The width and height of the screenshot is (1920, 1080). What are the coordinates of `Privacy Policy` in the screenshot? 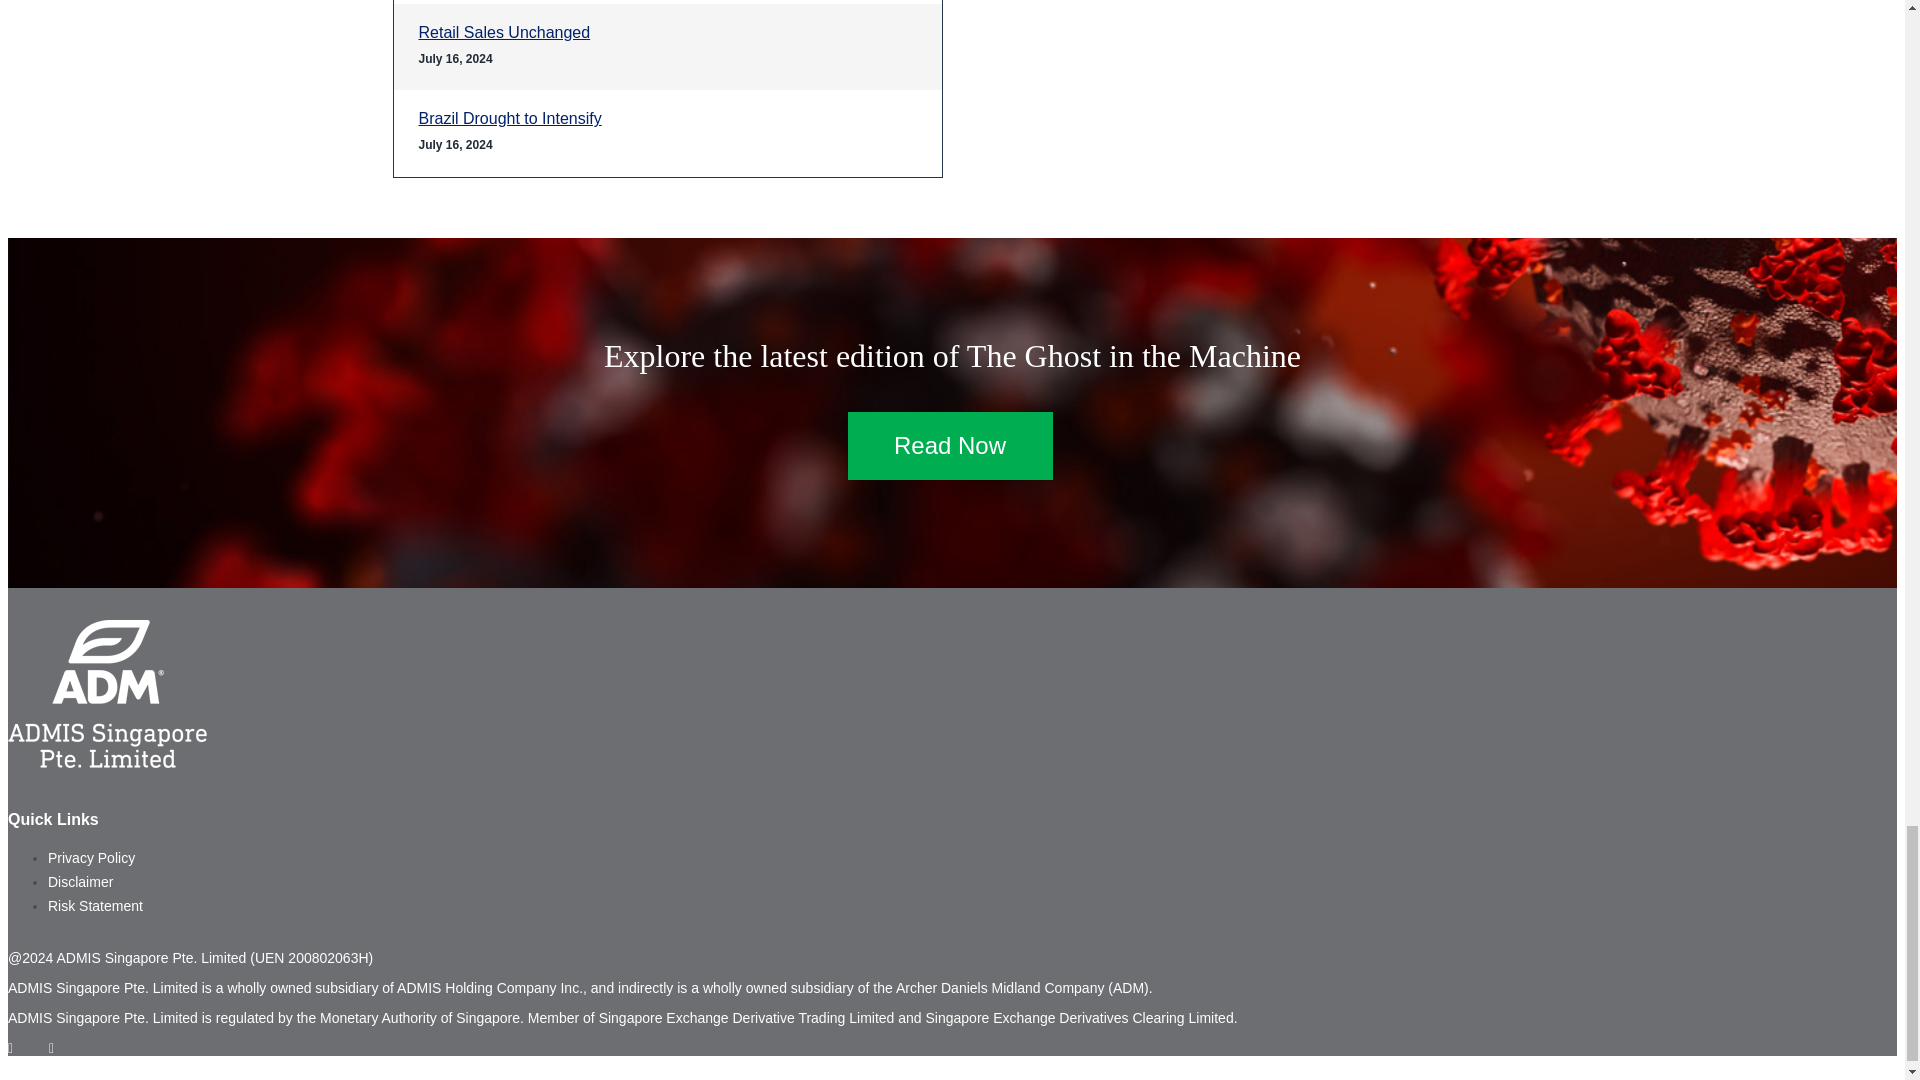 It's located at (91, 858).